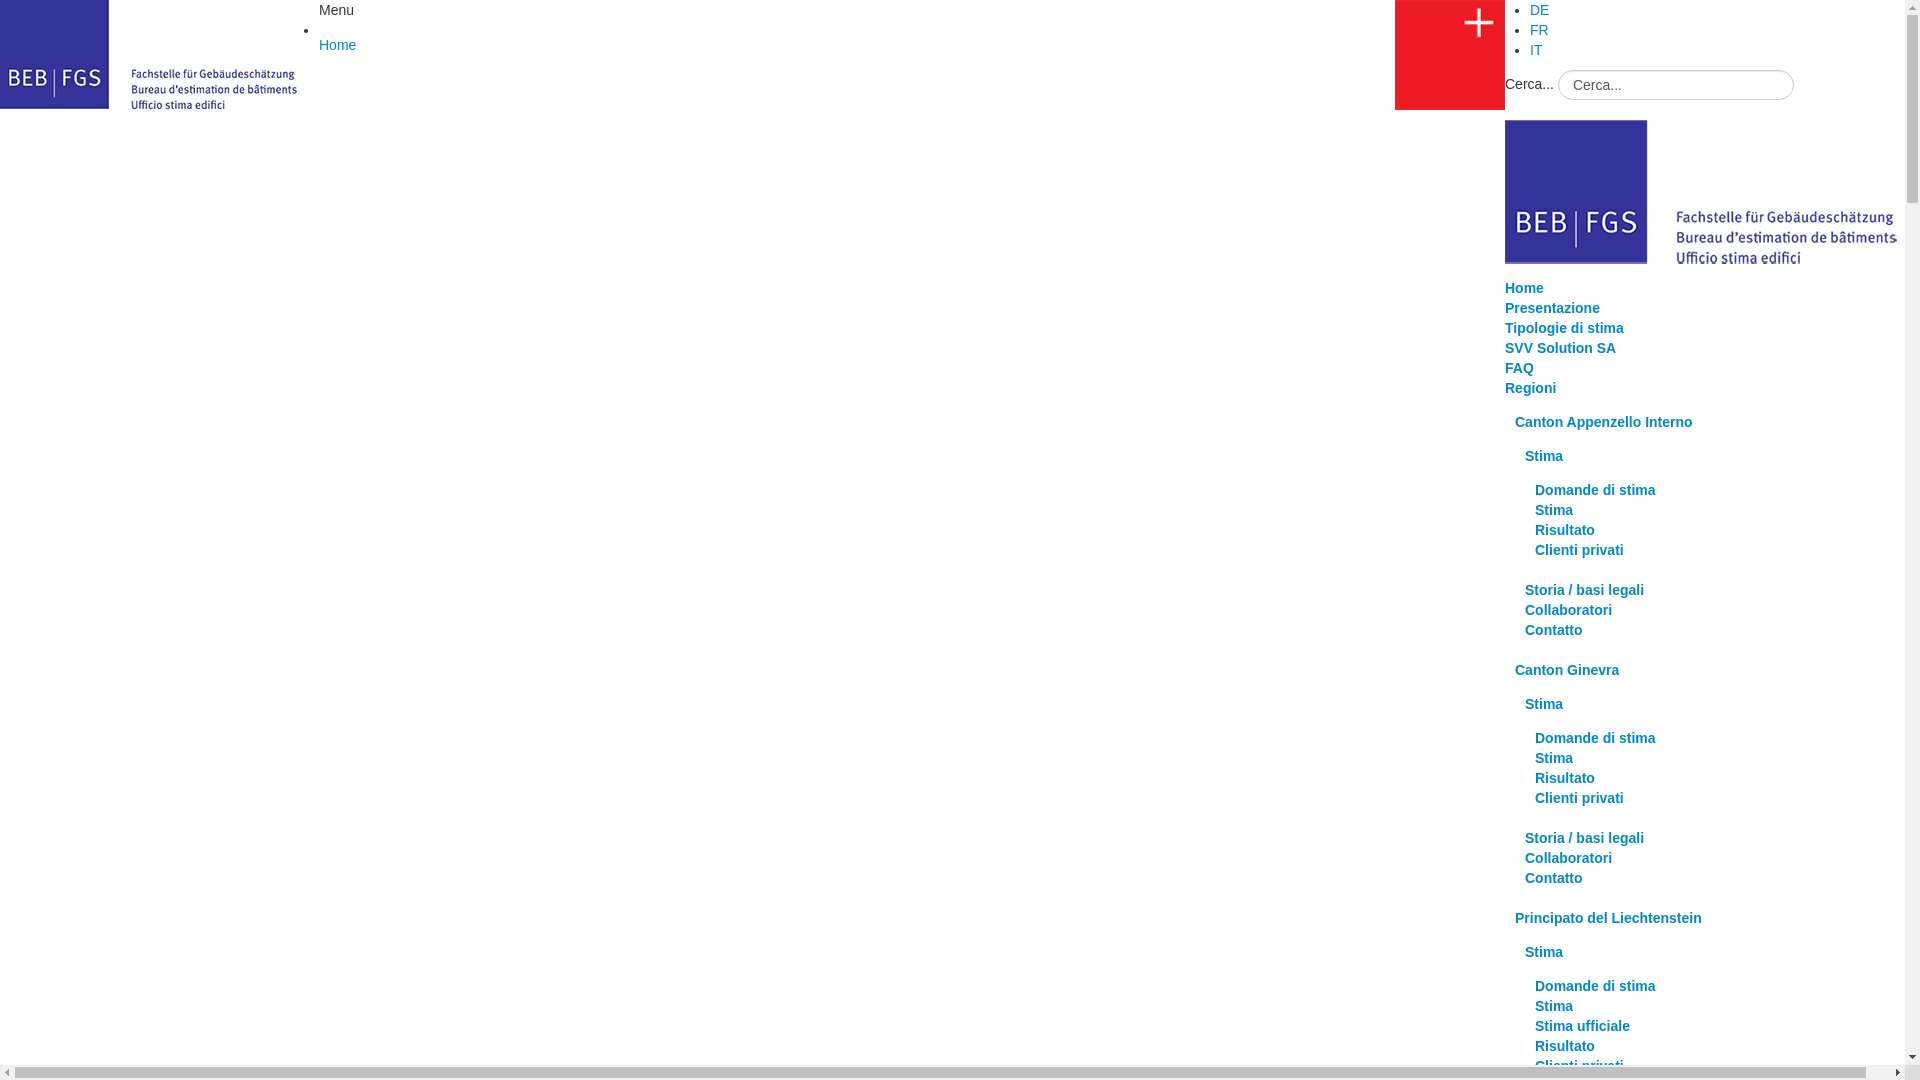  I want to click on Clienti privati, so click(1580, 550).